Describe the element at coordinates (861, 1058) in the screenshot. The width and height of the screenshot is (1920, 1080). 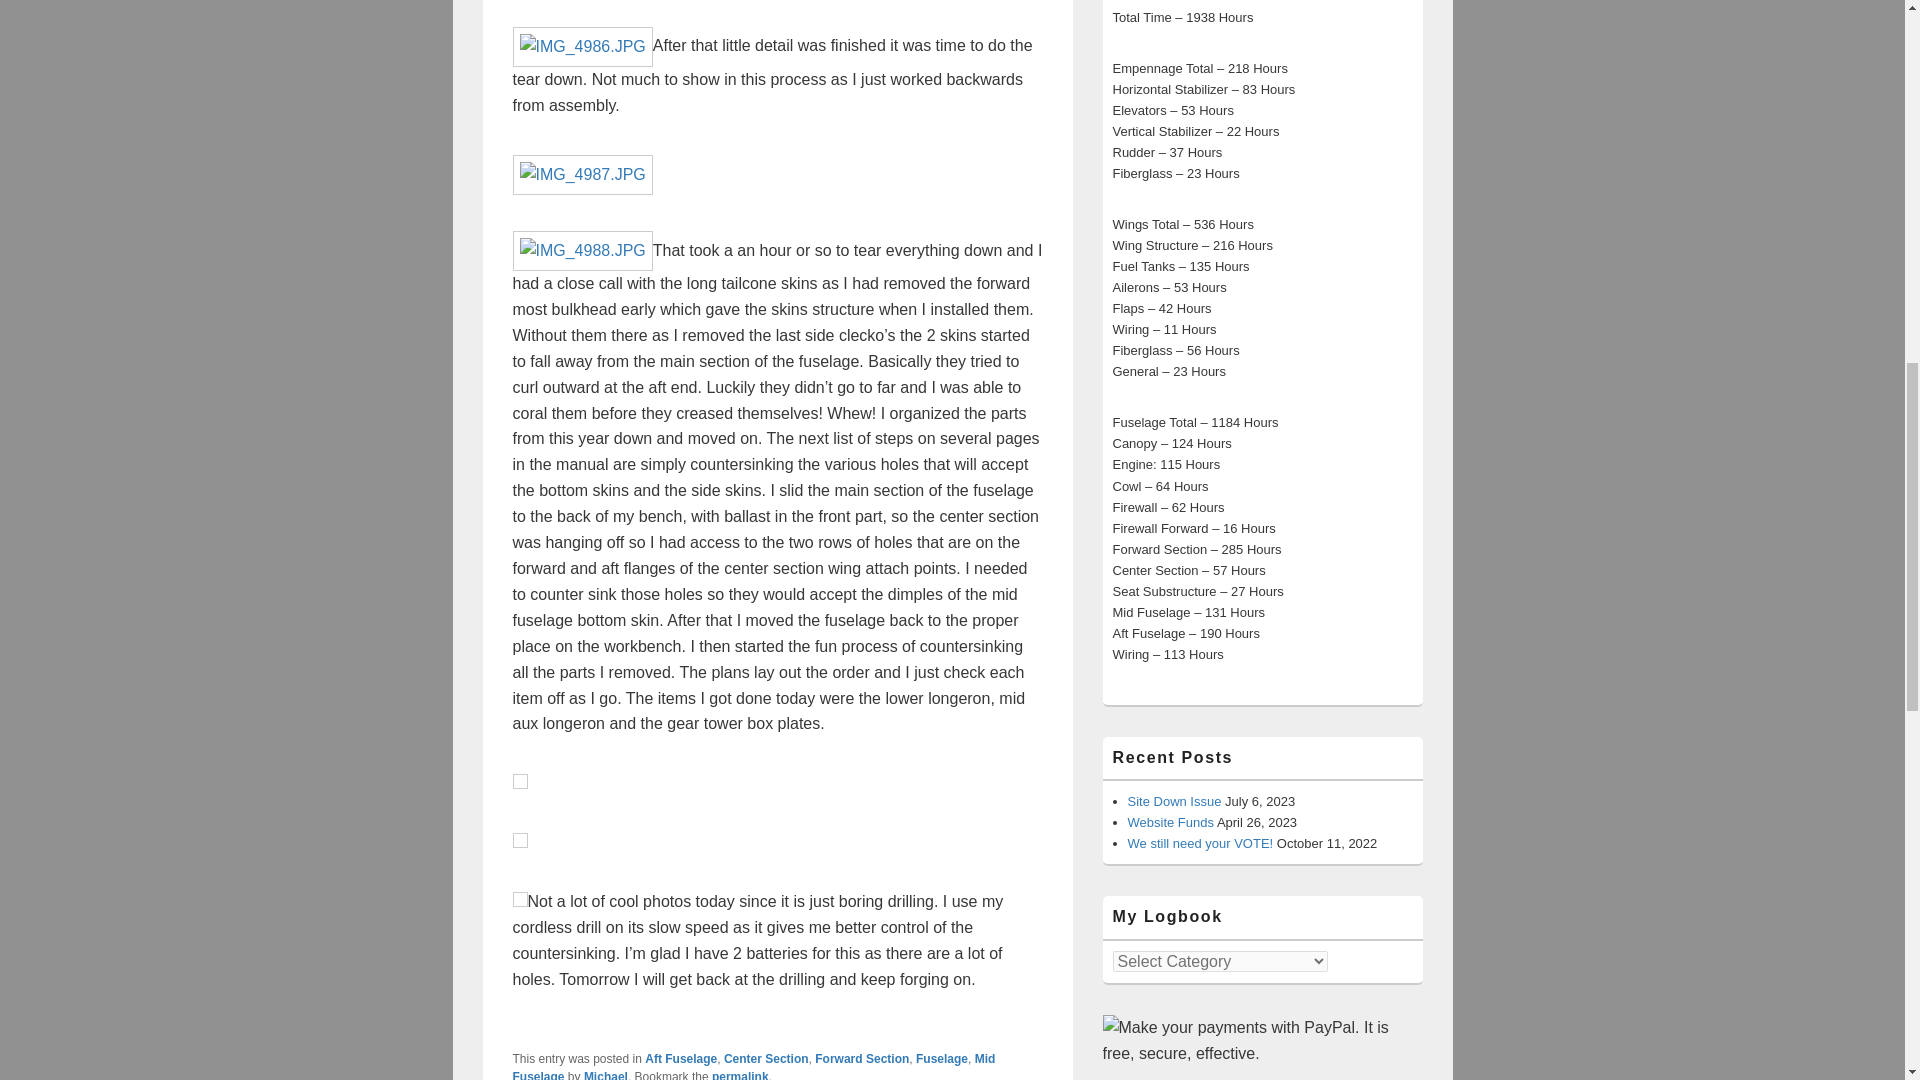
I see `Forward Section` at that location.